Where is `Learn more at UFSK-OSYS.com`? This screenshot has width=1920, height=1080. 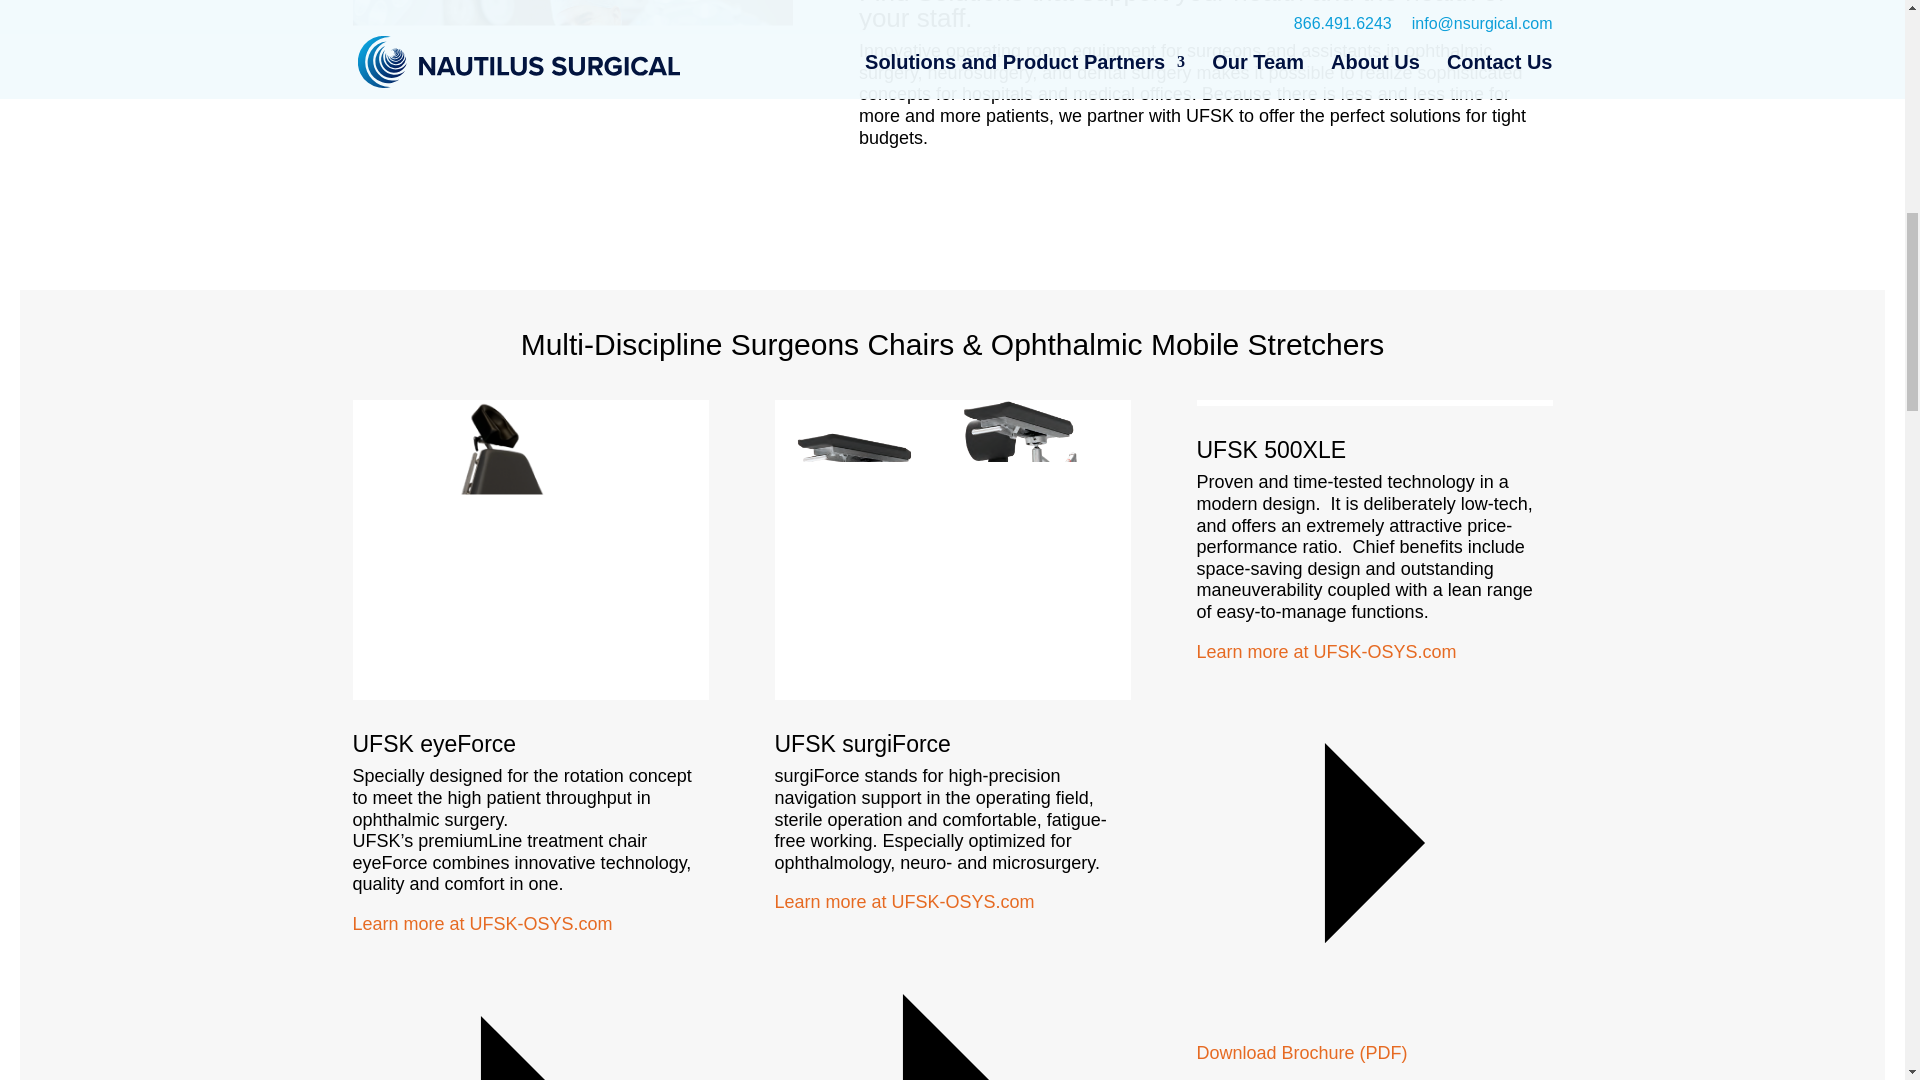 Learn more at UFSK-OSYS.com is located at coordinates (530, 996).